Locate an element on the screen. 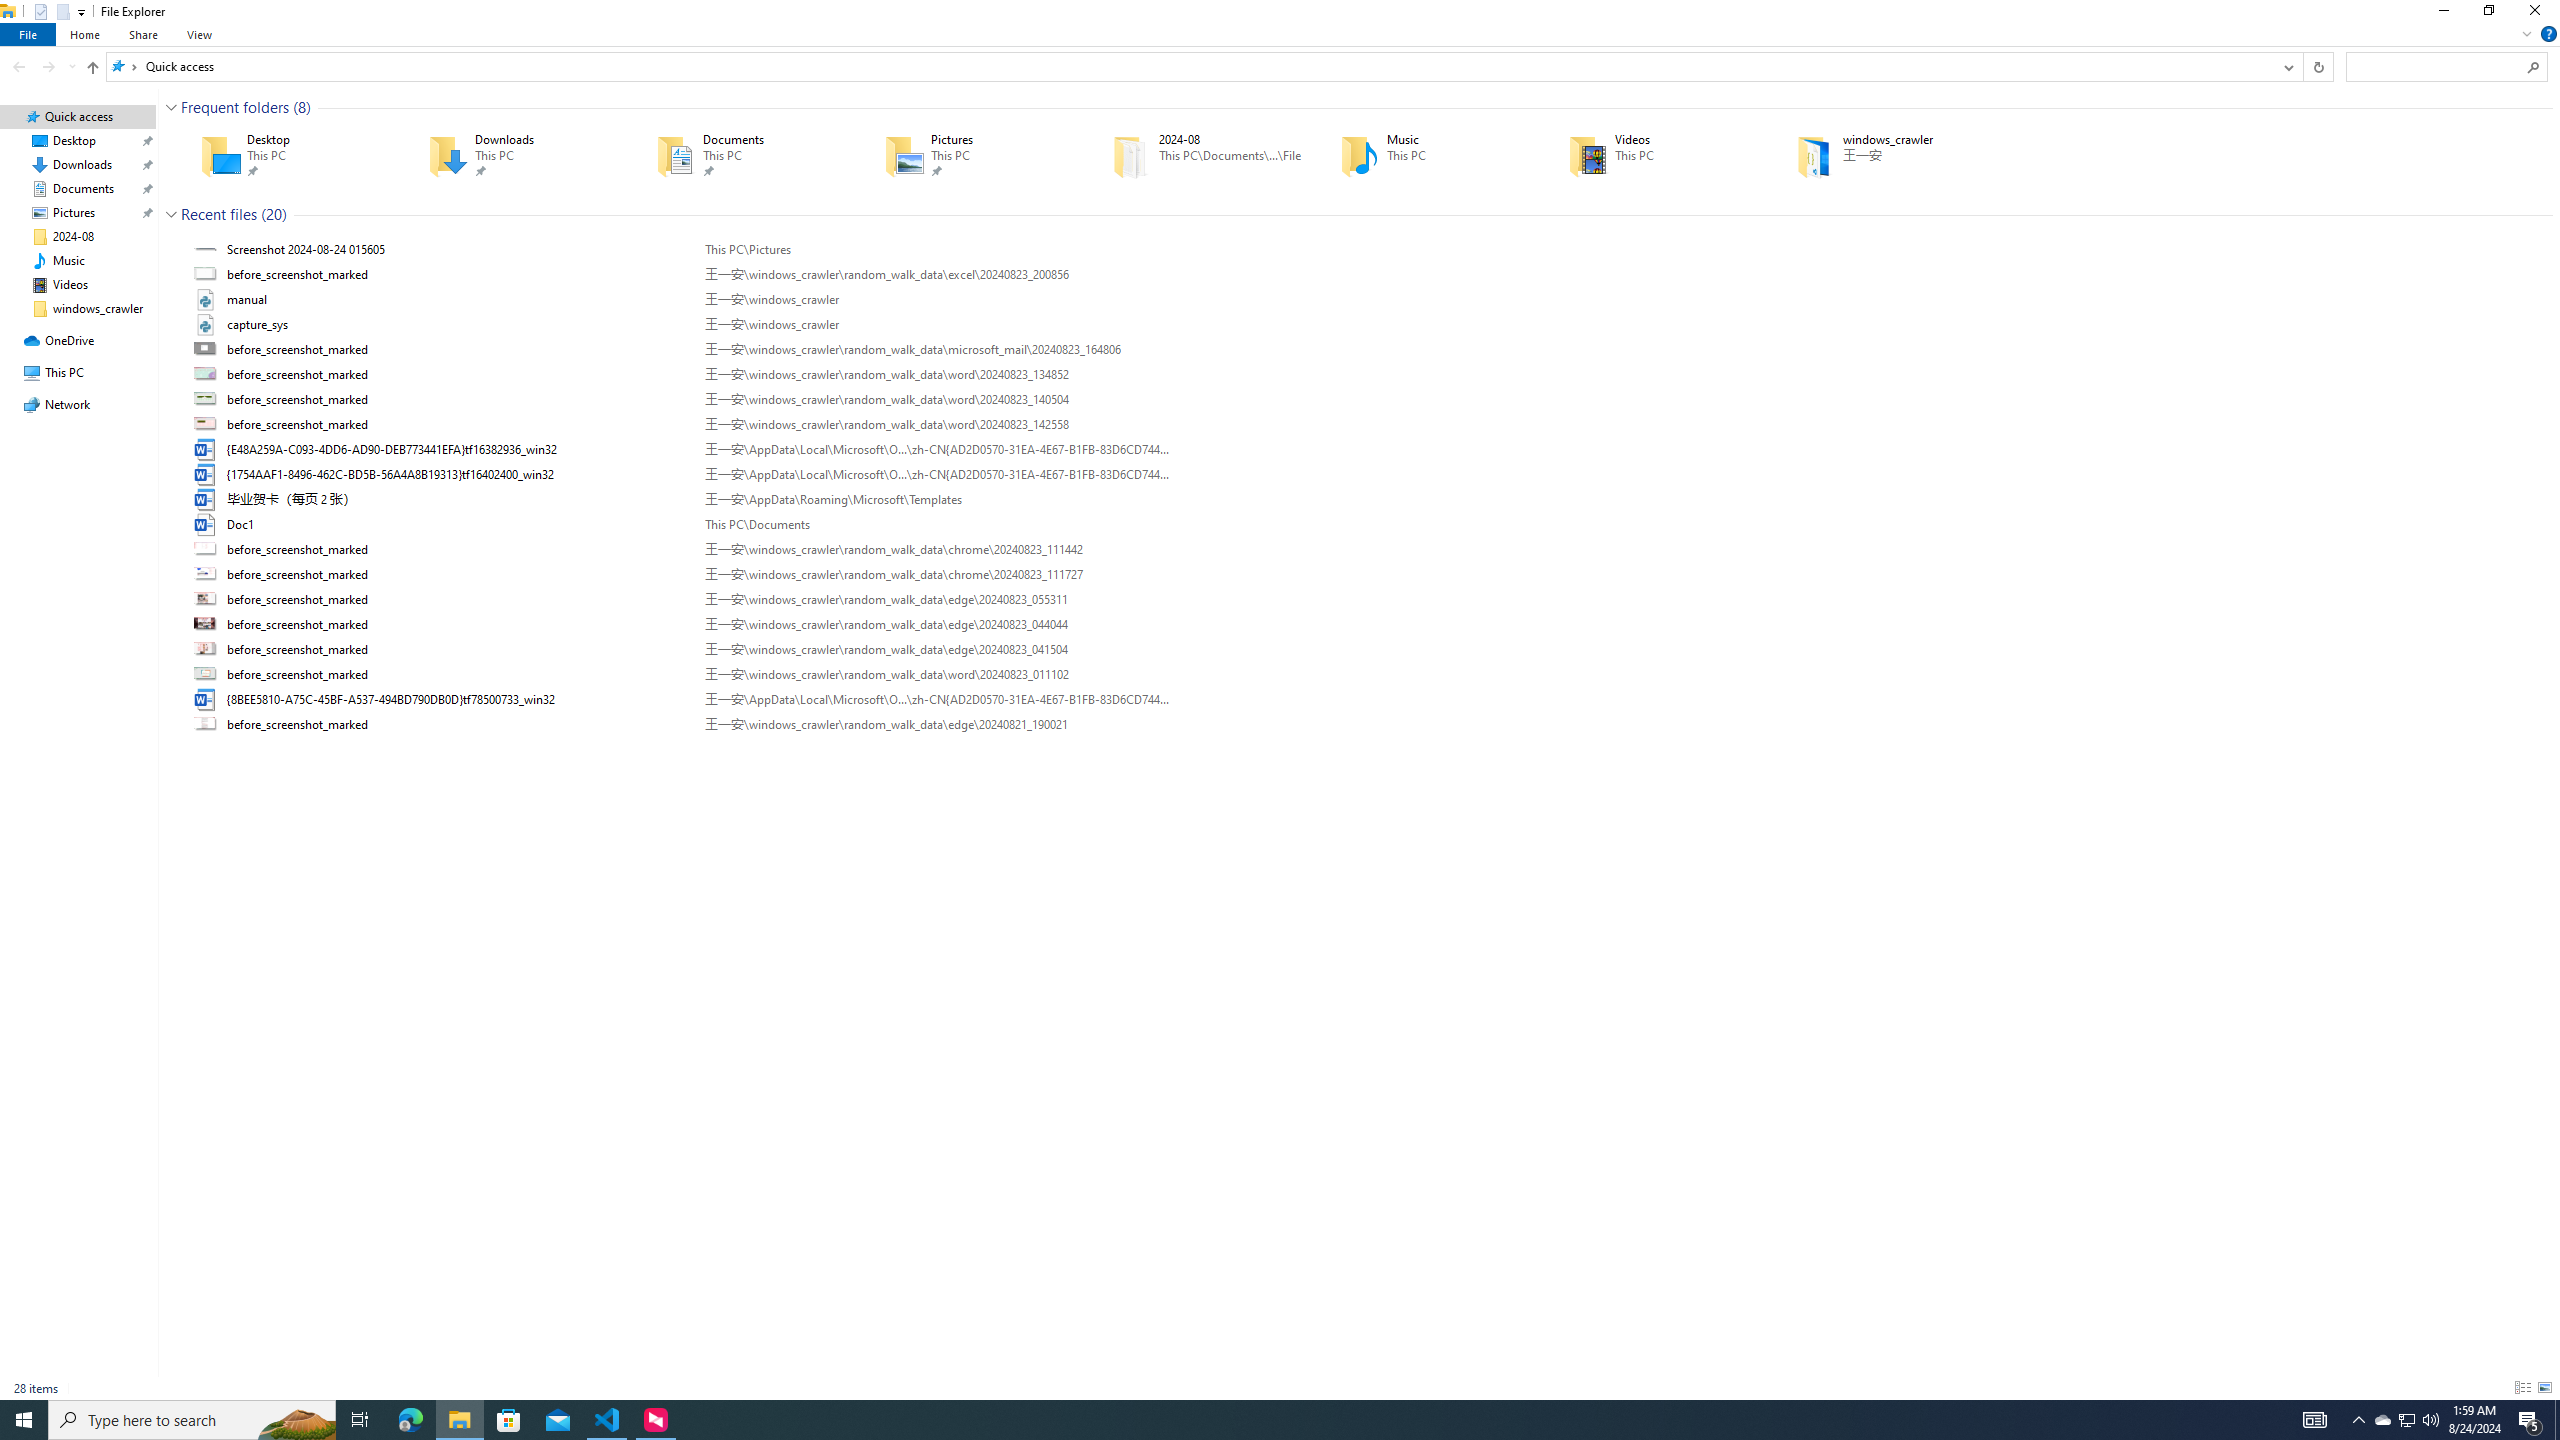 The height and width of the screenshot is (1440, 2560). Music is located at coordinates (1426, 155).